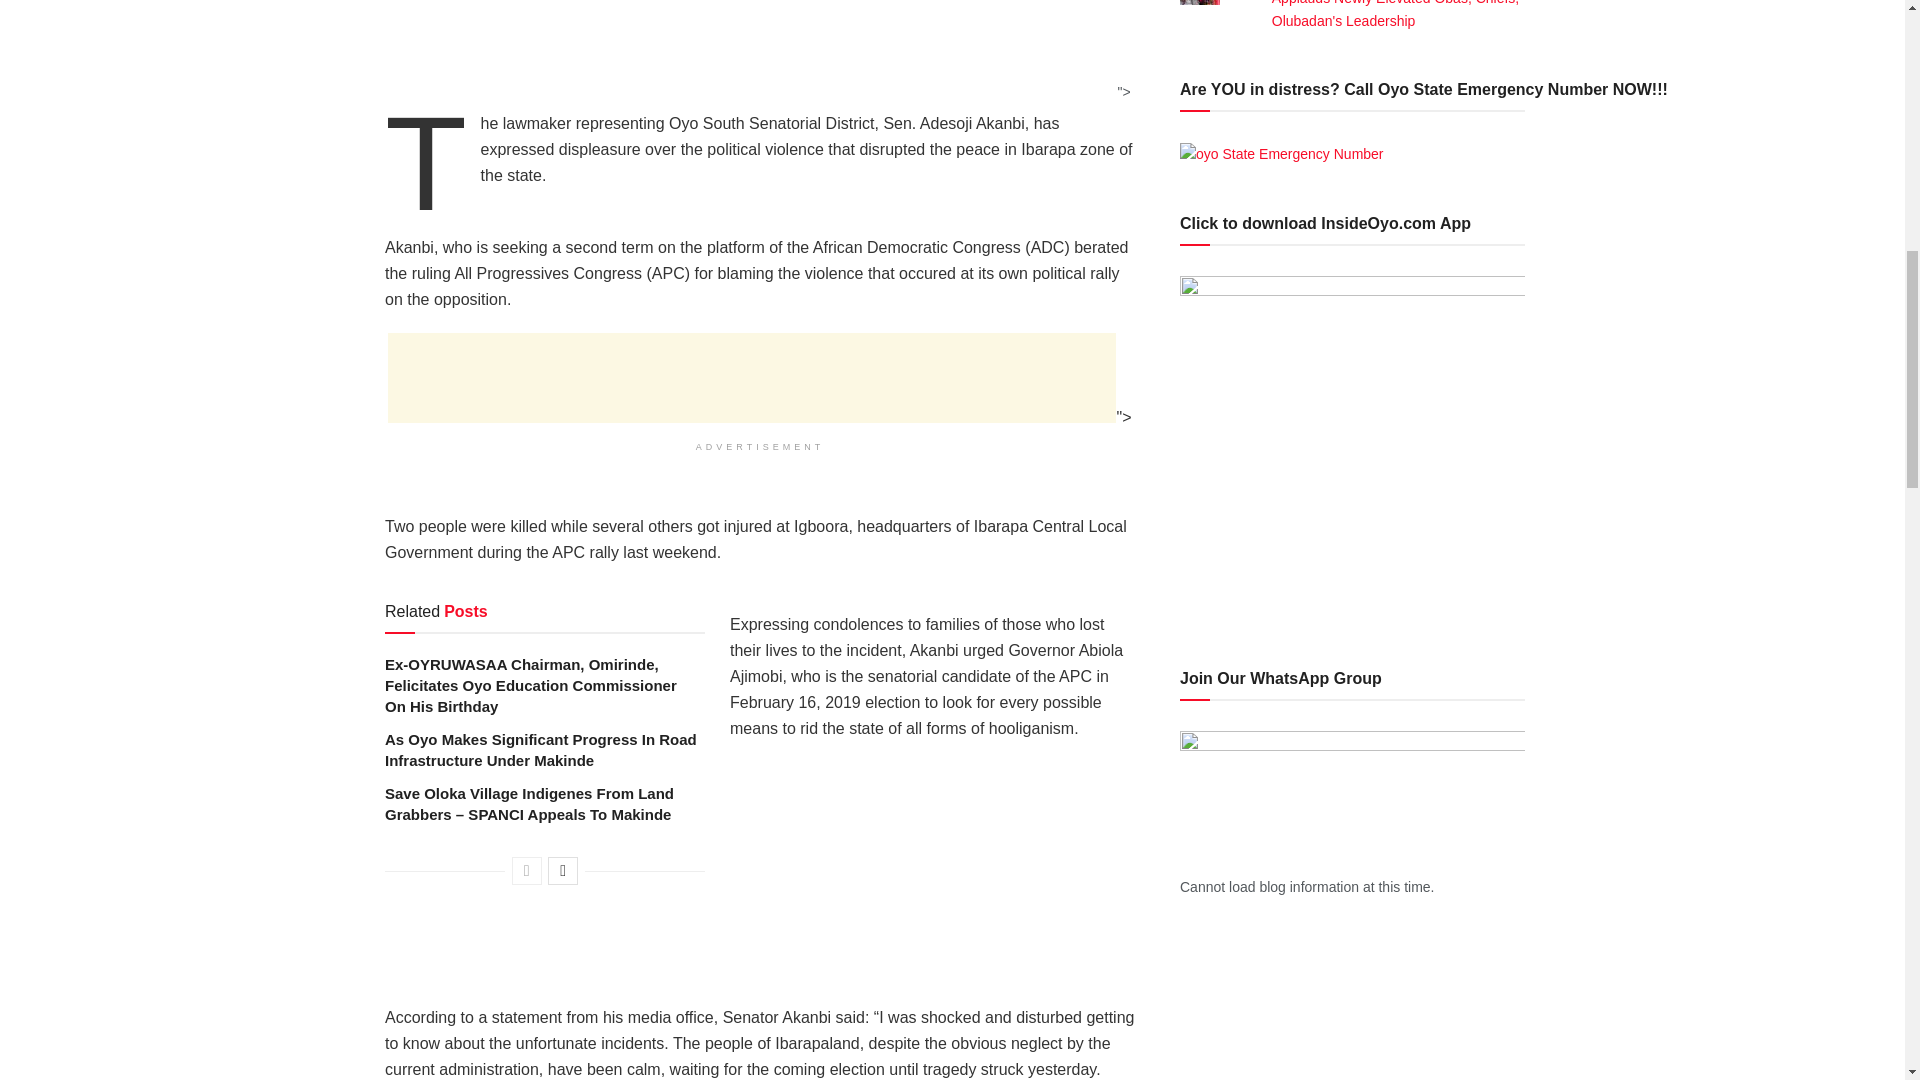  Describe the element at coordinates (1282, 154) in the screenshot. I see `Are YOU in distress? Call Oyo State Emergency Number NOW!!!` at that location.